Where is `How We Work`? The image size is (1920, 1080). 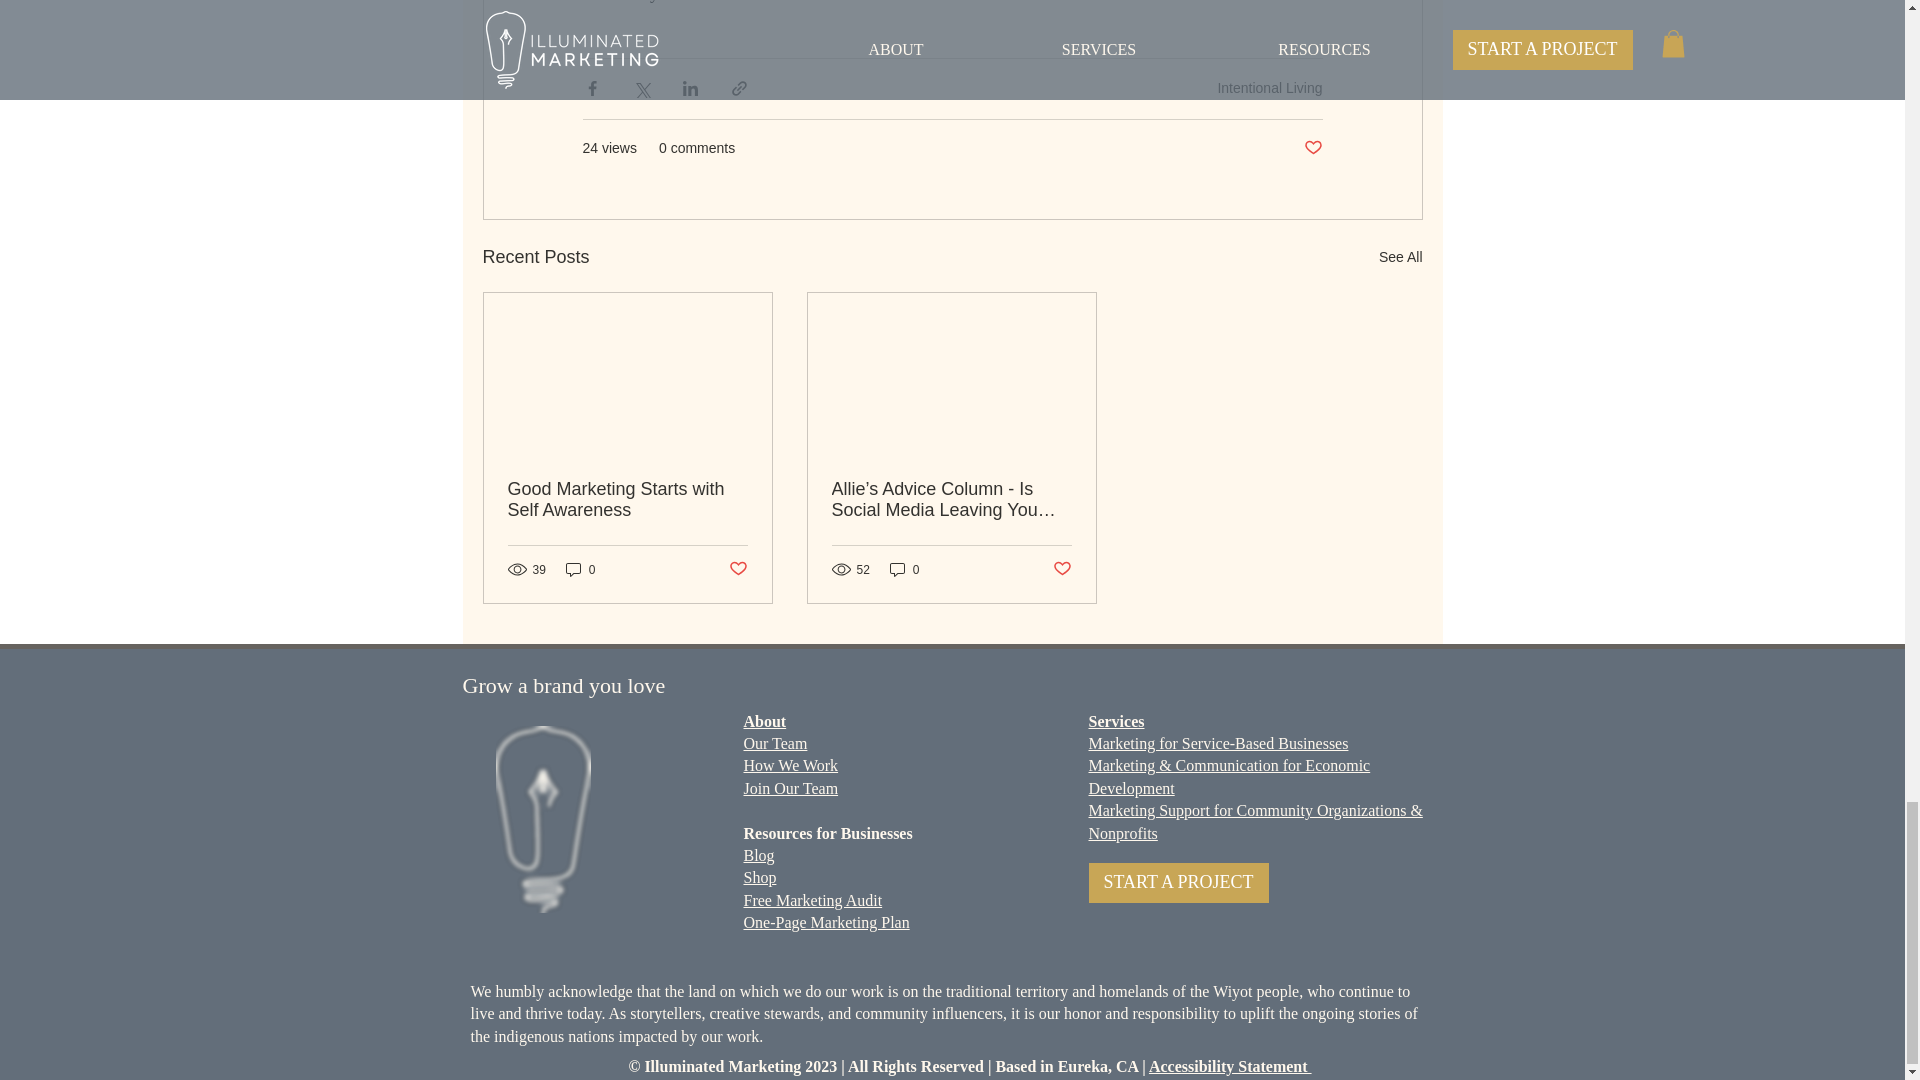 How We Work is located at coordinates (792, 766).